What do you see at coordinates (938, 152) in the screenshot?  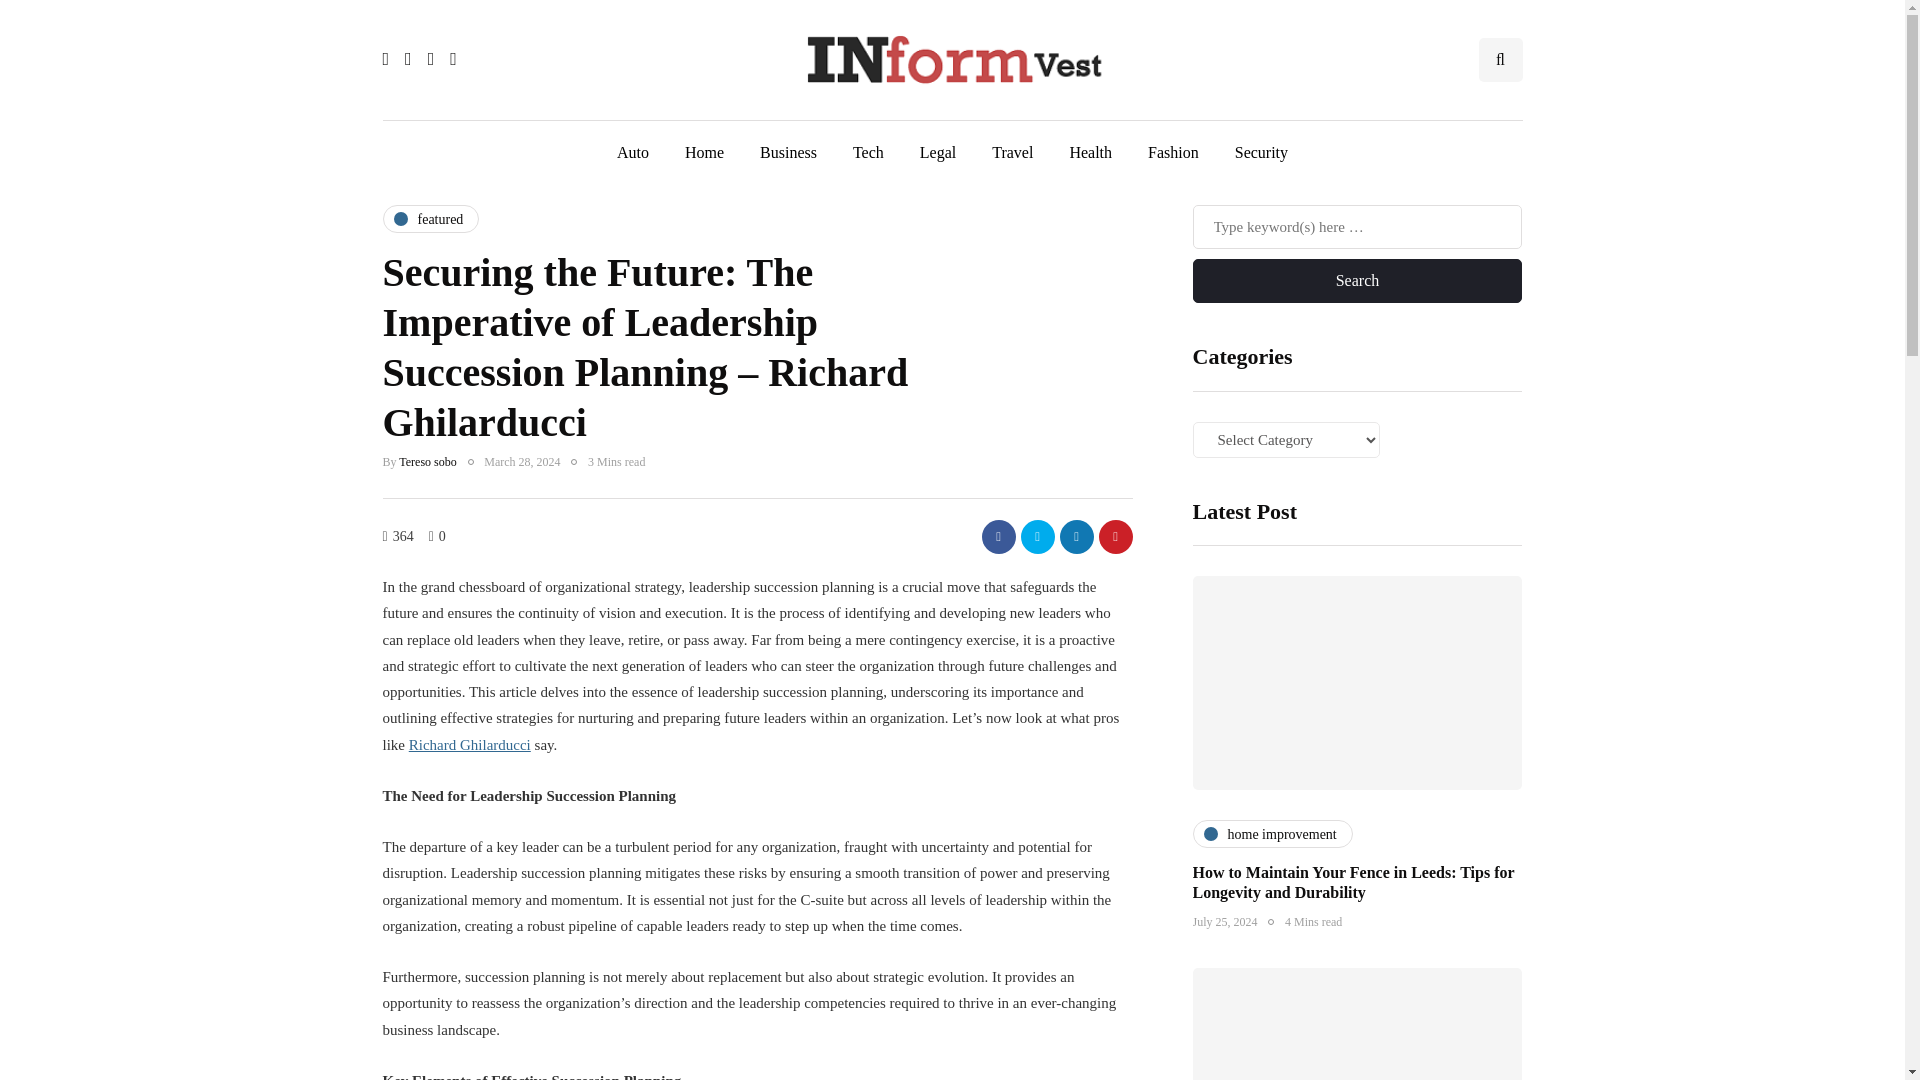 I see `Legal` at bounding box center [938, 152].